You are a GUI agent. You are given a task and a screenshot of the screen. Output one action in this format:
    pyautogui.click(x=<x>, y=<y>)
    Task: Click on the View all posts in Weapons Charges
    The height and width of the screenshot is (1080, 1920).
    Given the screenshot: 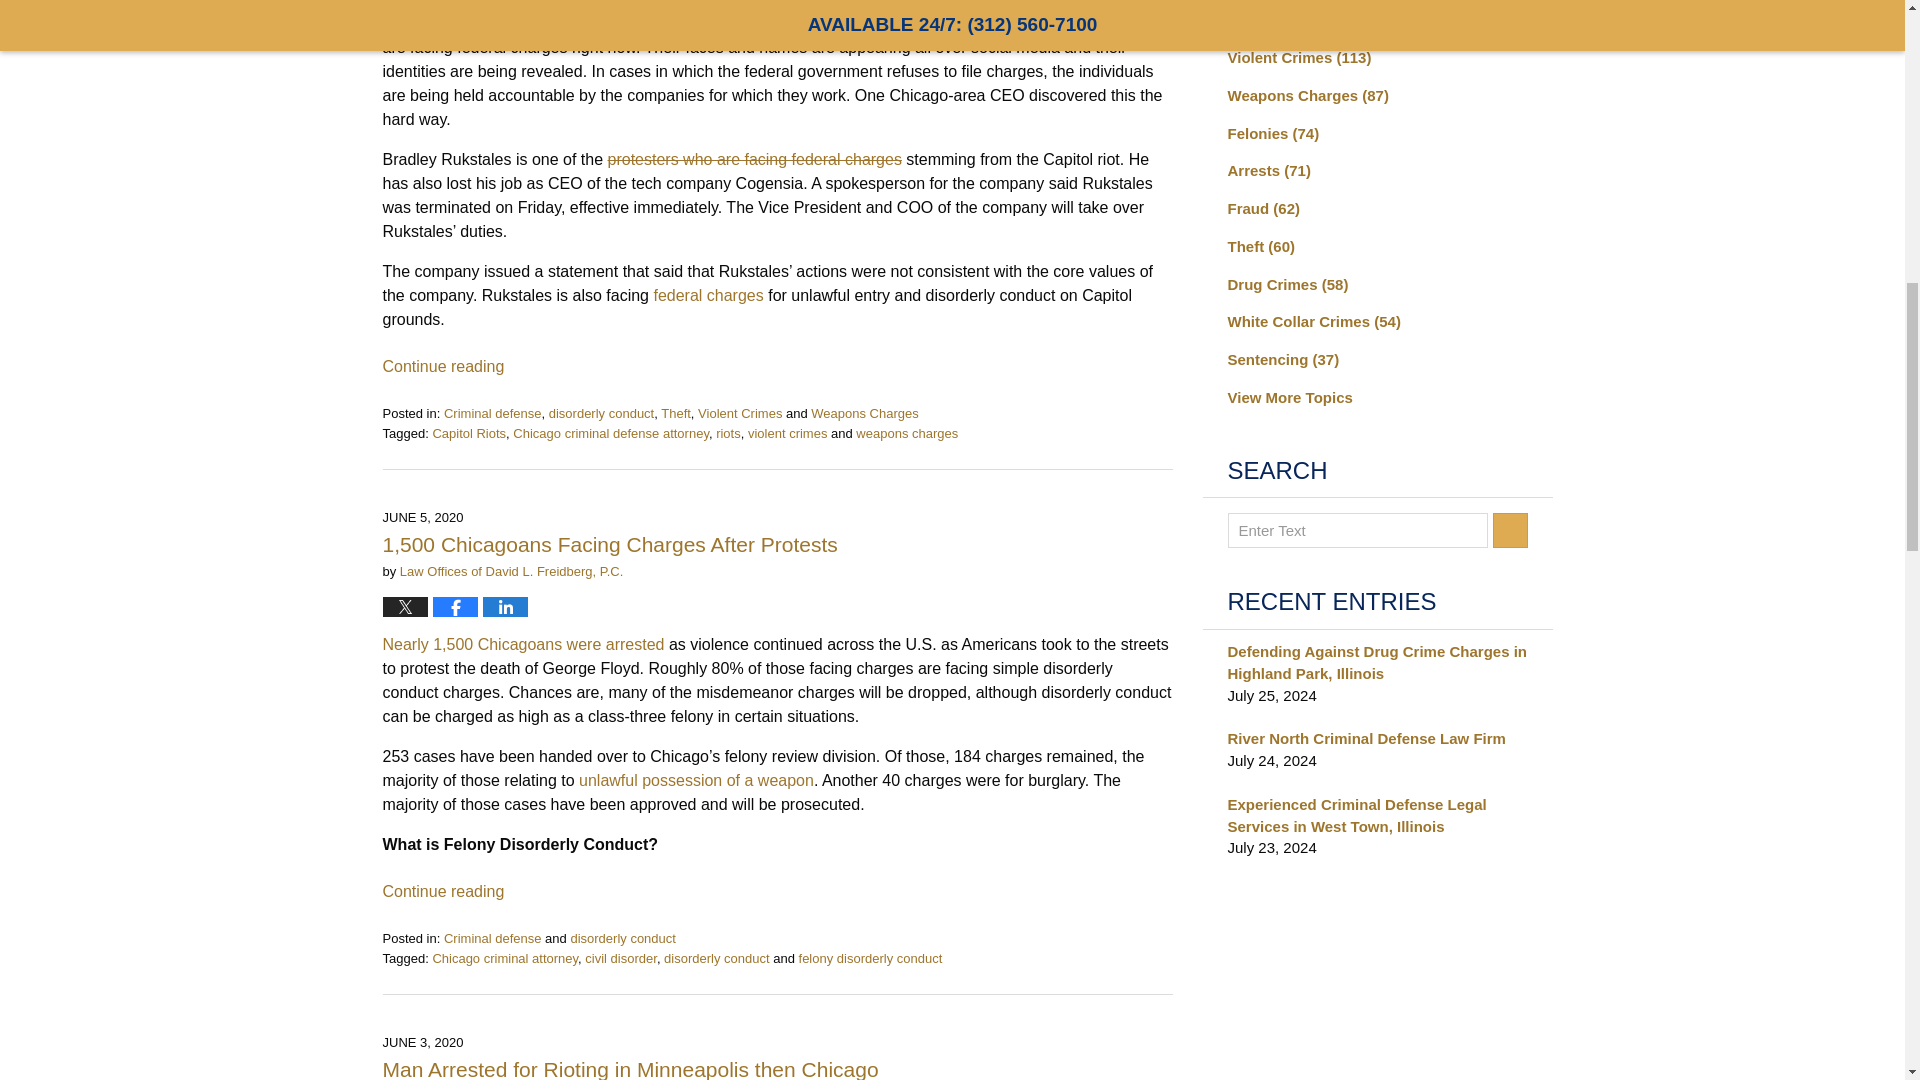 What is the action you would take?
    pyautogui.click(x=864, y=414)
    